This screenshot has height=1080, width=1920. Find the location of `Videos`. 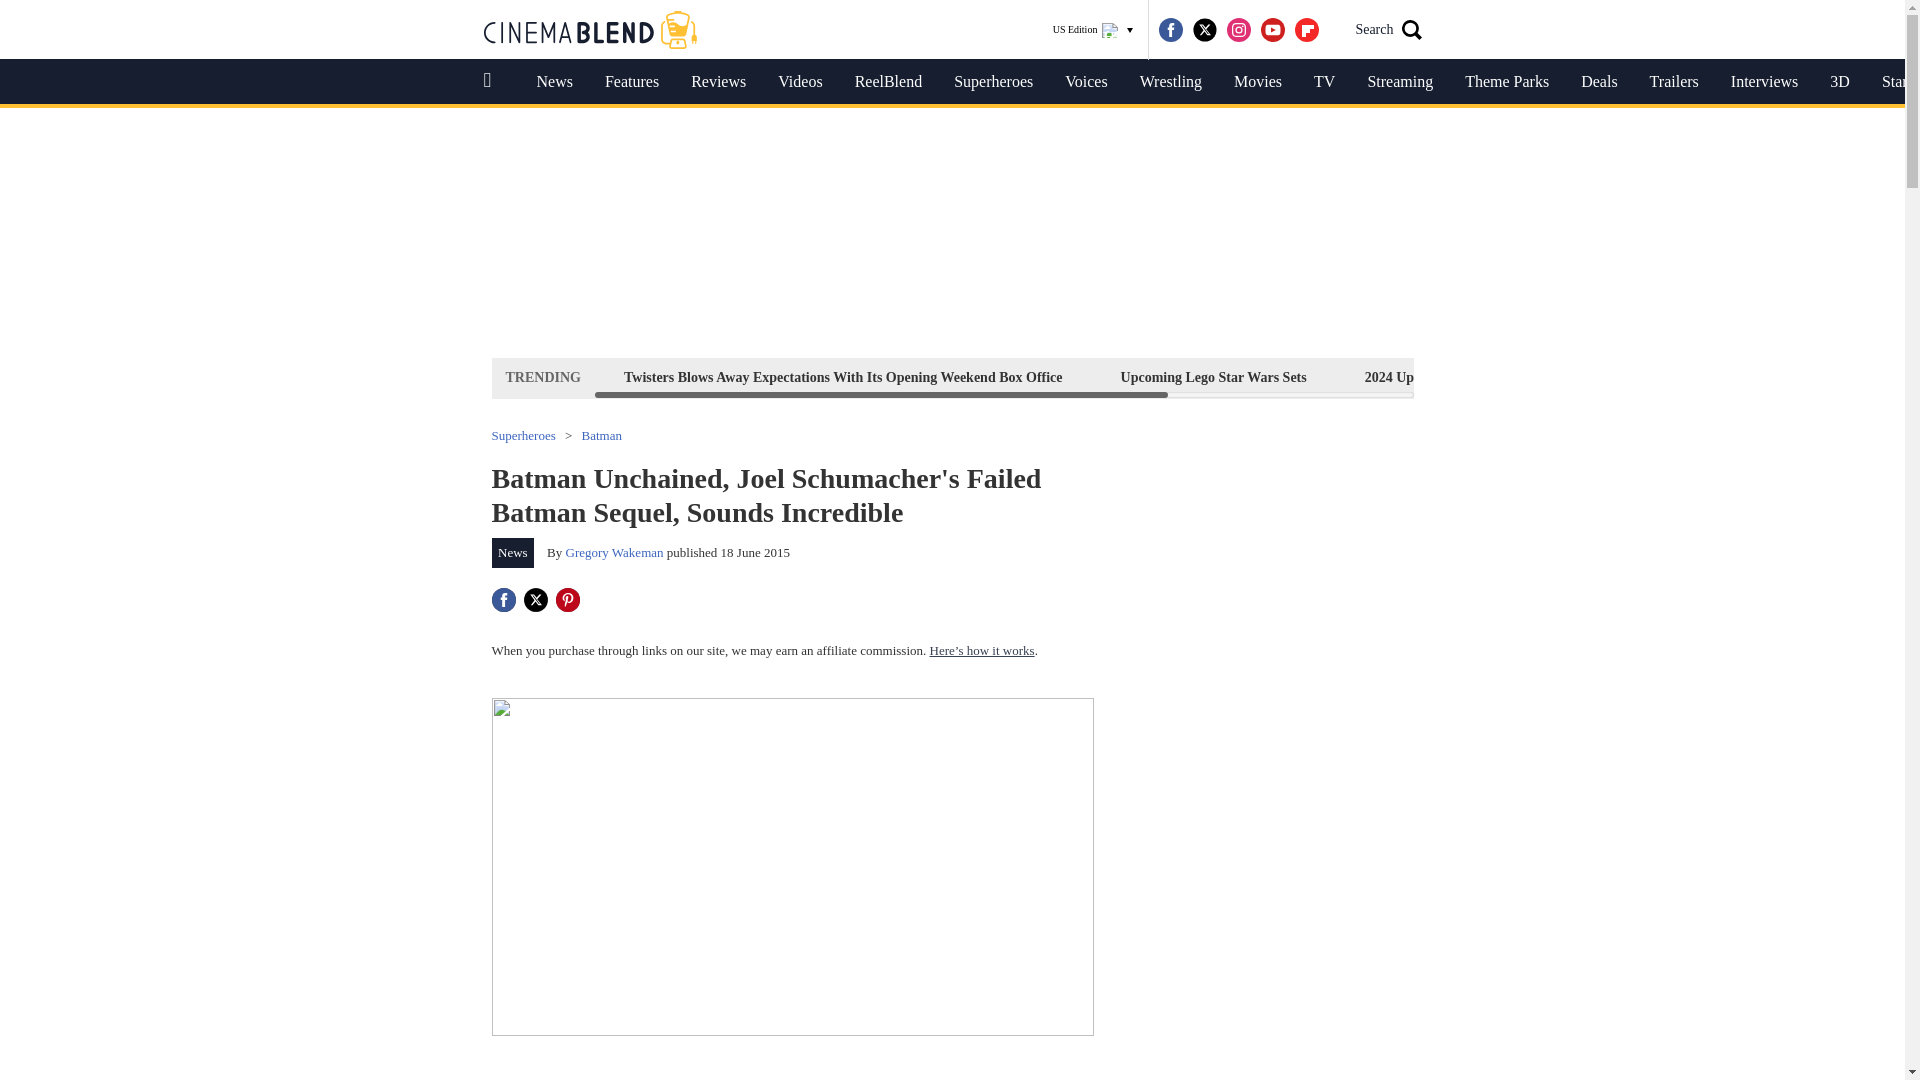

Videos is located at coordinates (800, 82).